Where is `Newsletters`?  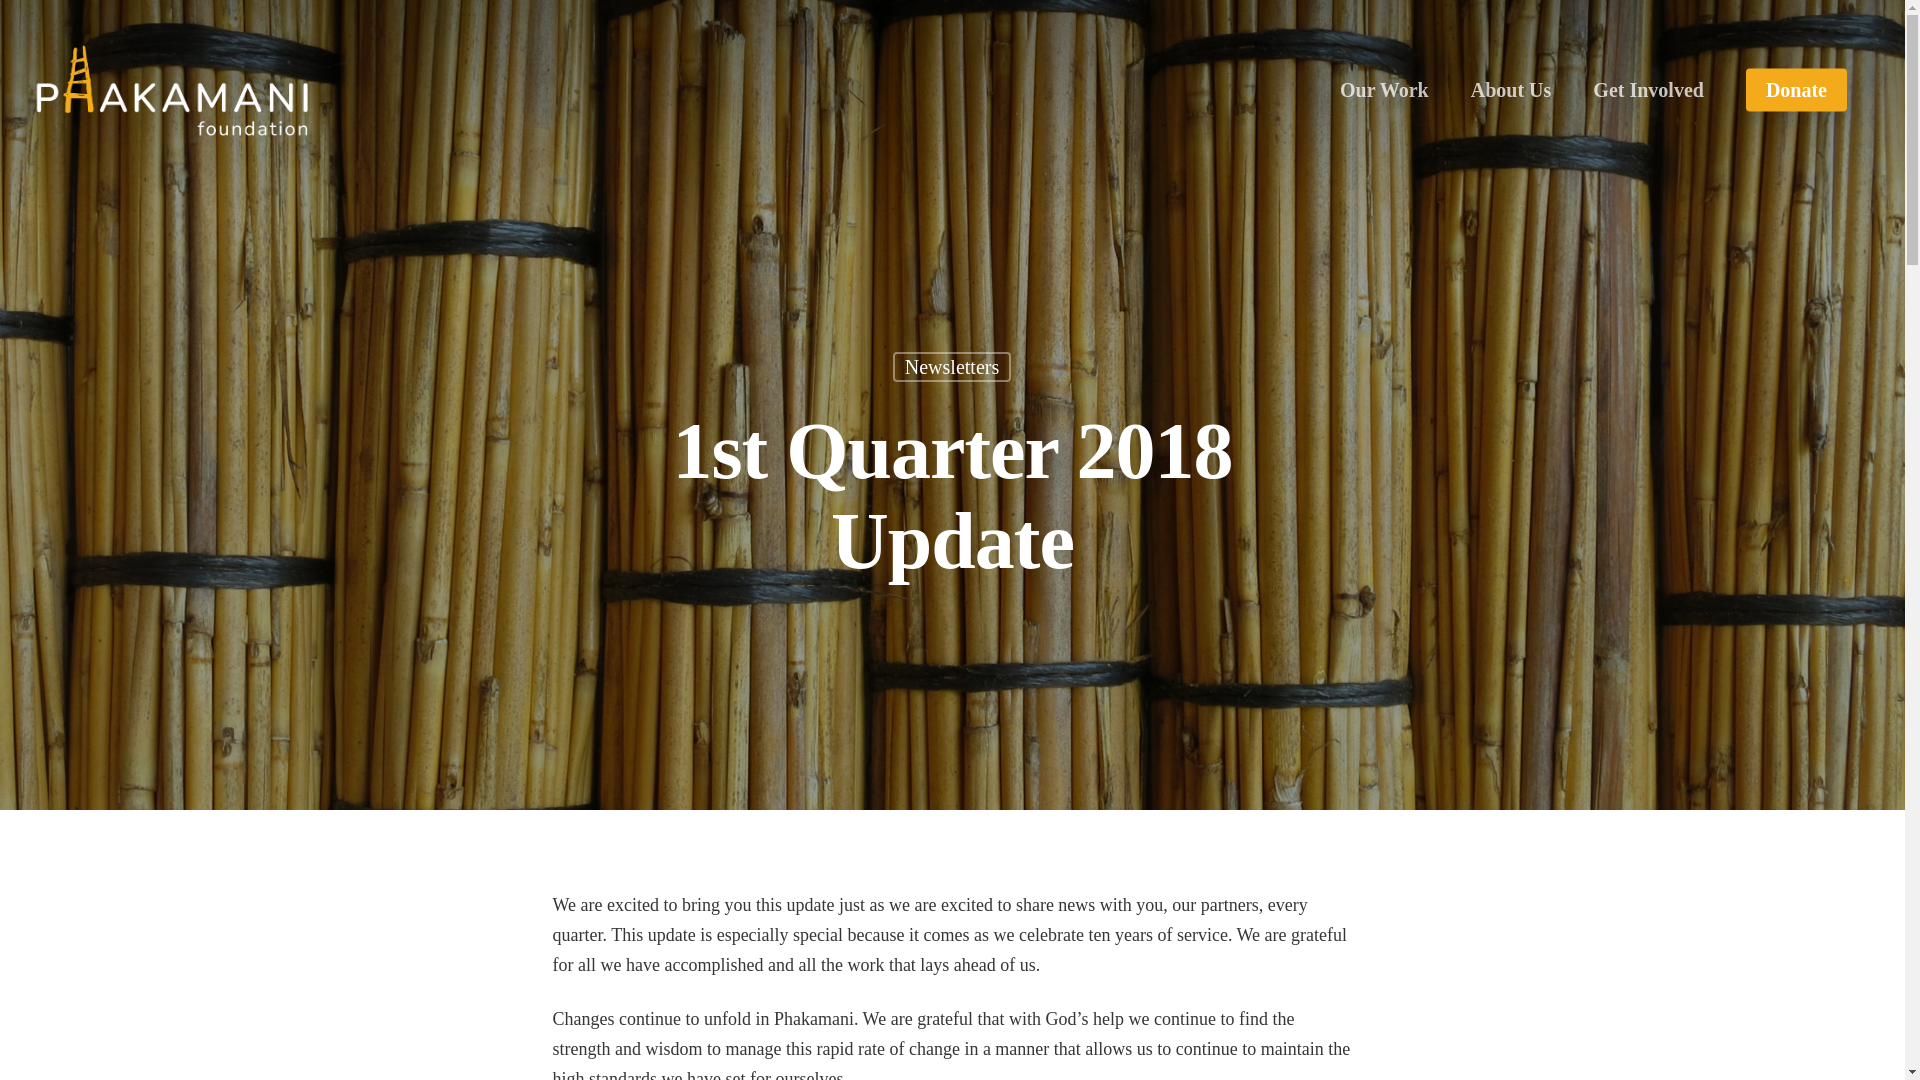
Newsletters is located at coordinates (952, 392).